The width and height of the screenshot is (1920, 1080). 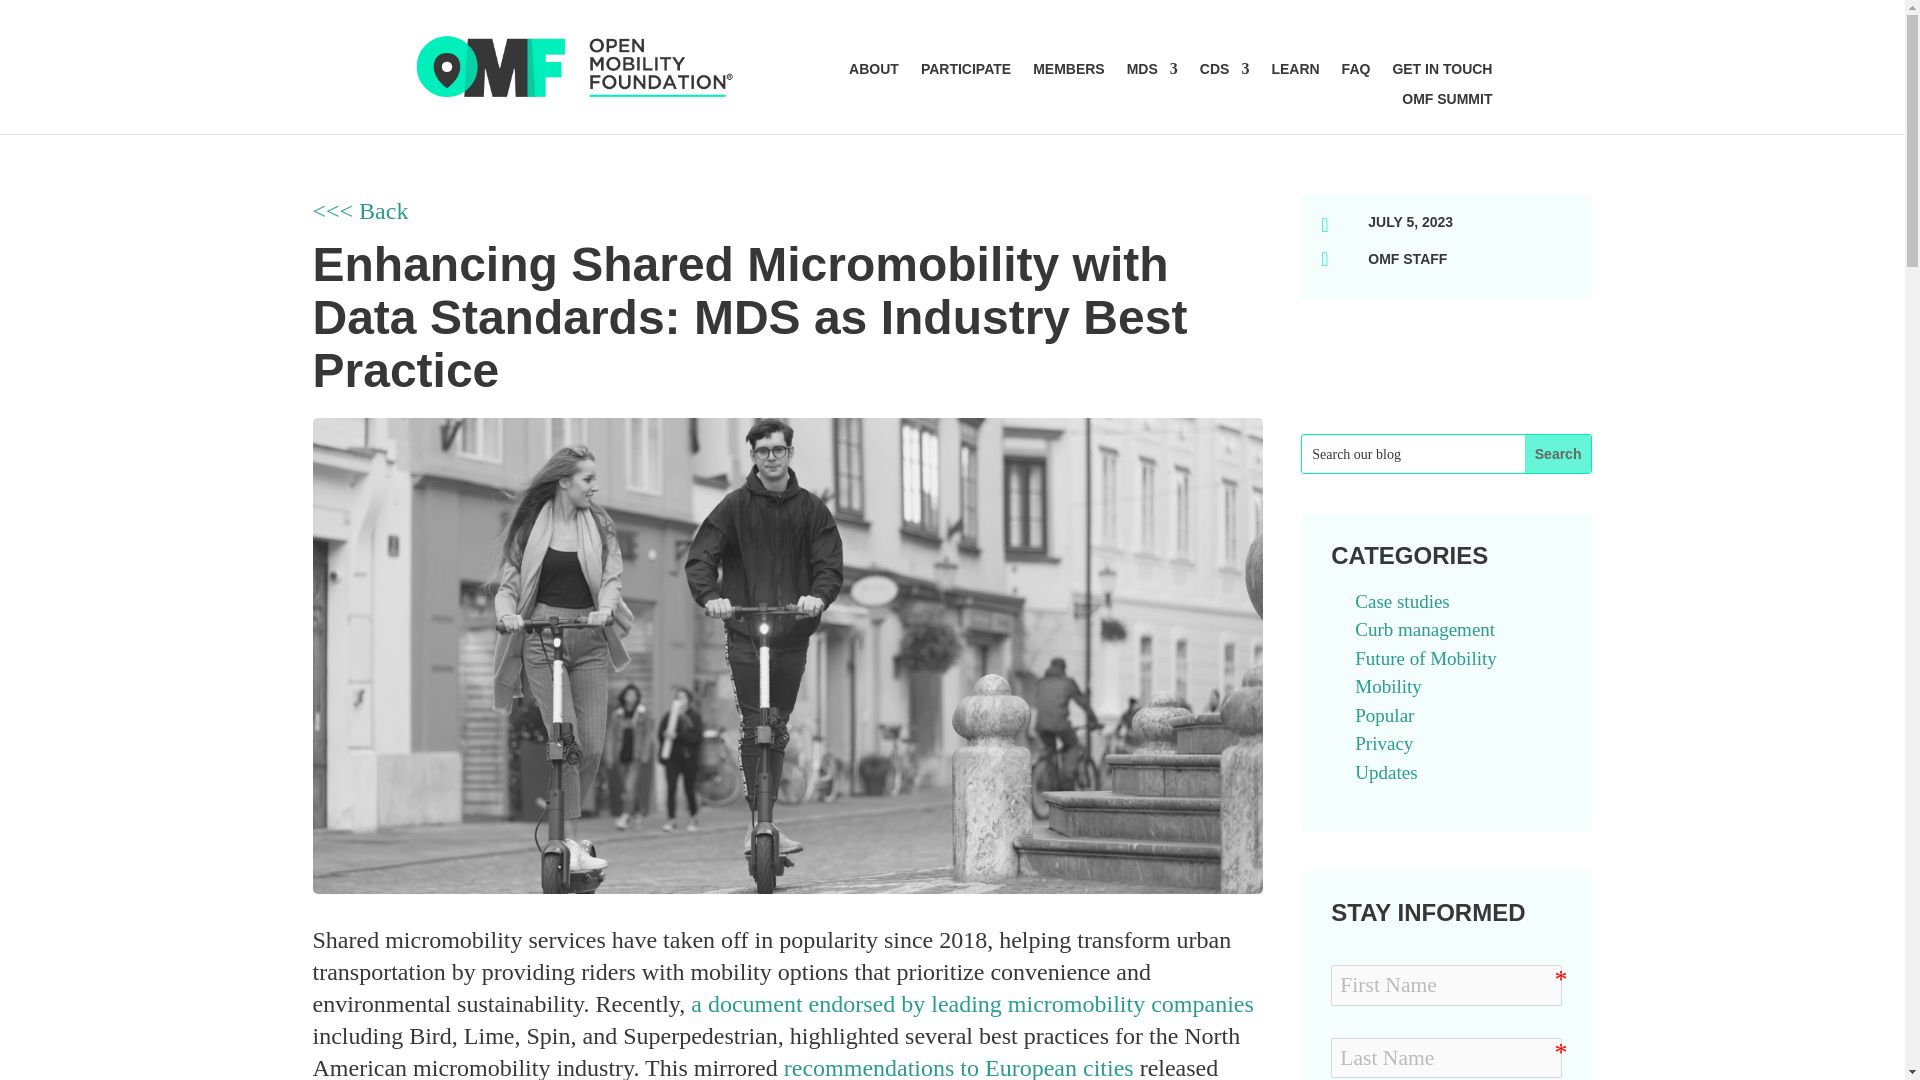 What do you see at coordinates (1407, 258) in the screenshot?
I see `OMF STAFF` at bounding box center [1407, 258].